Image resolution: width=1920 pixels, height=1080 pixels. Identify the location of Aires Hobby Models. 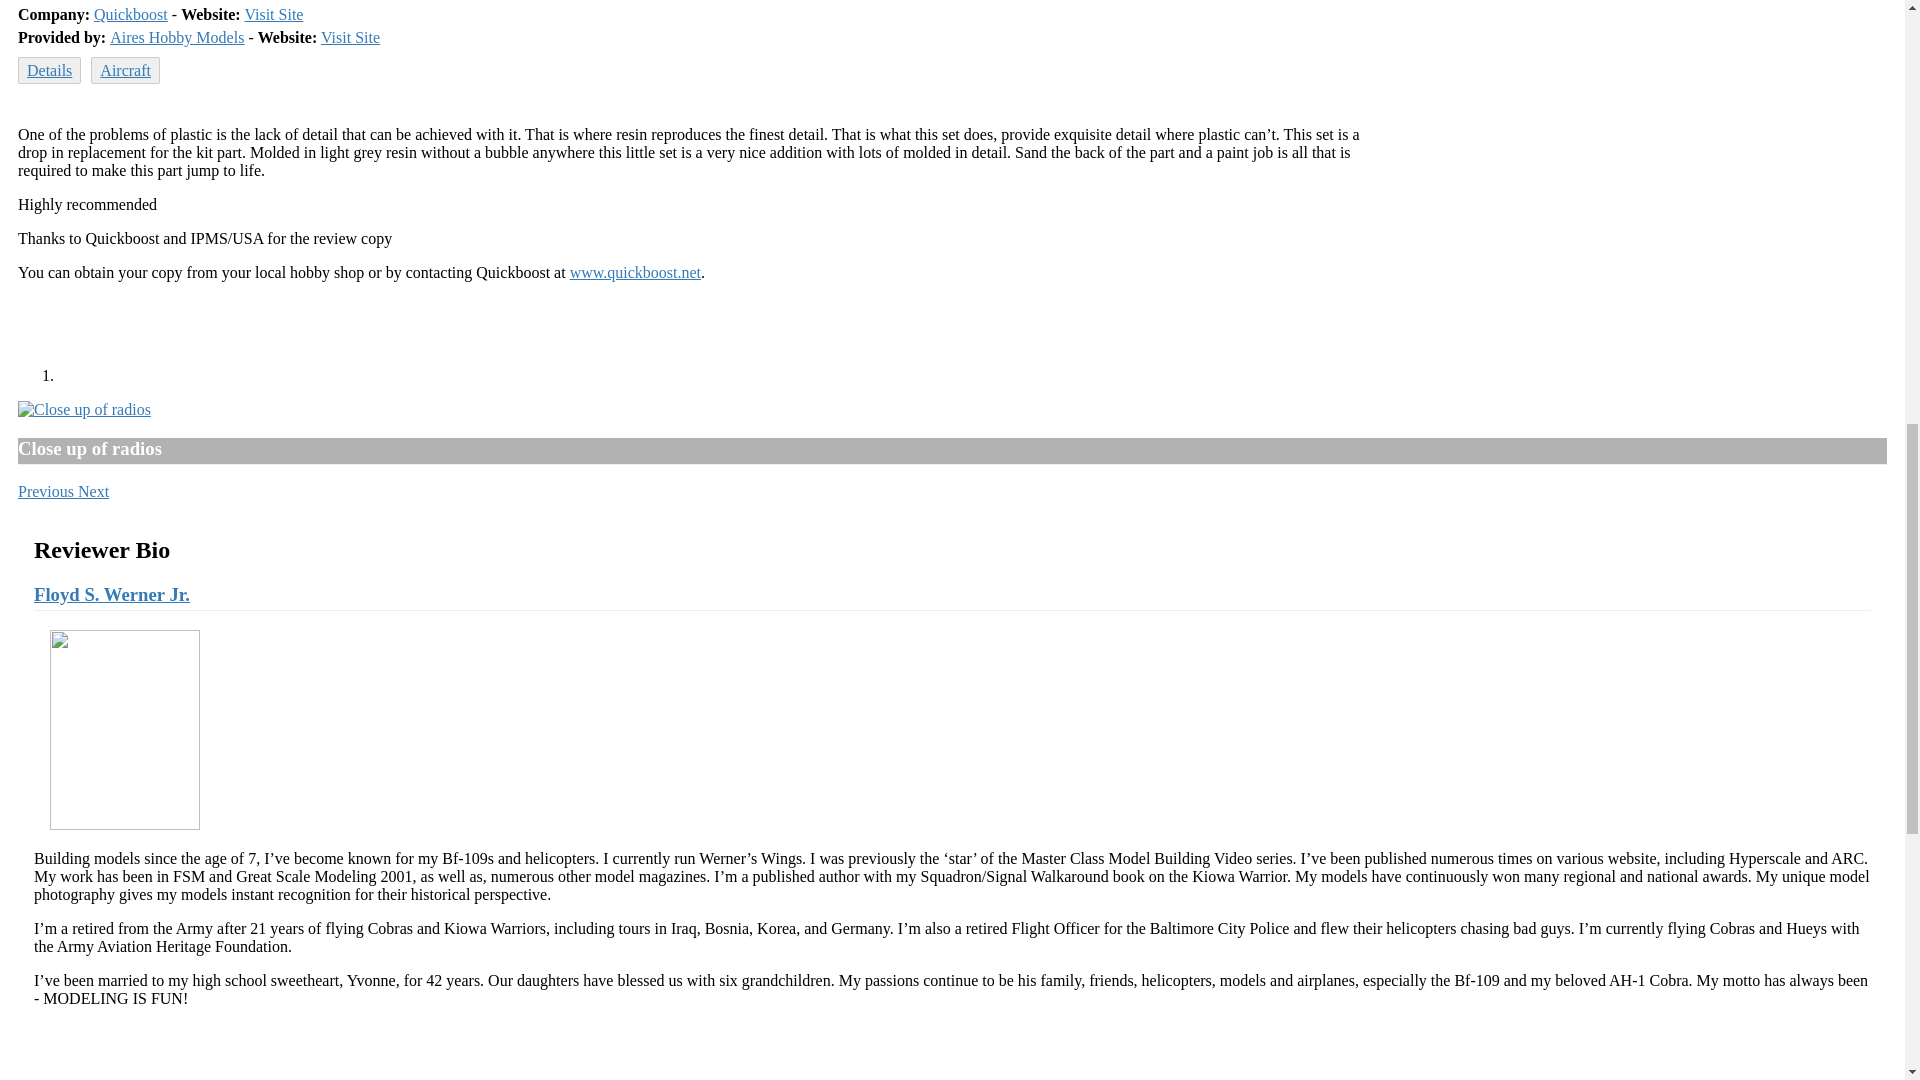
(176, 38).